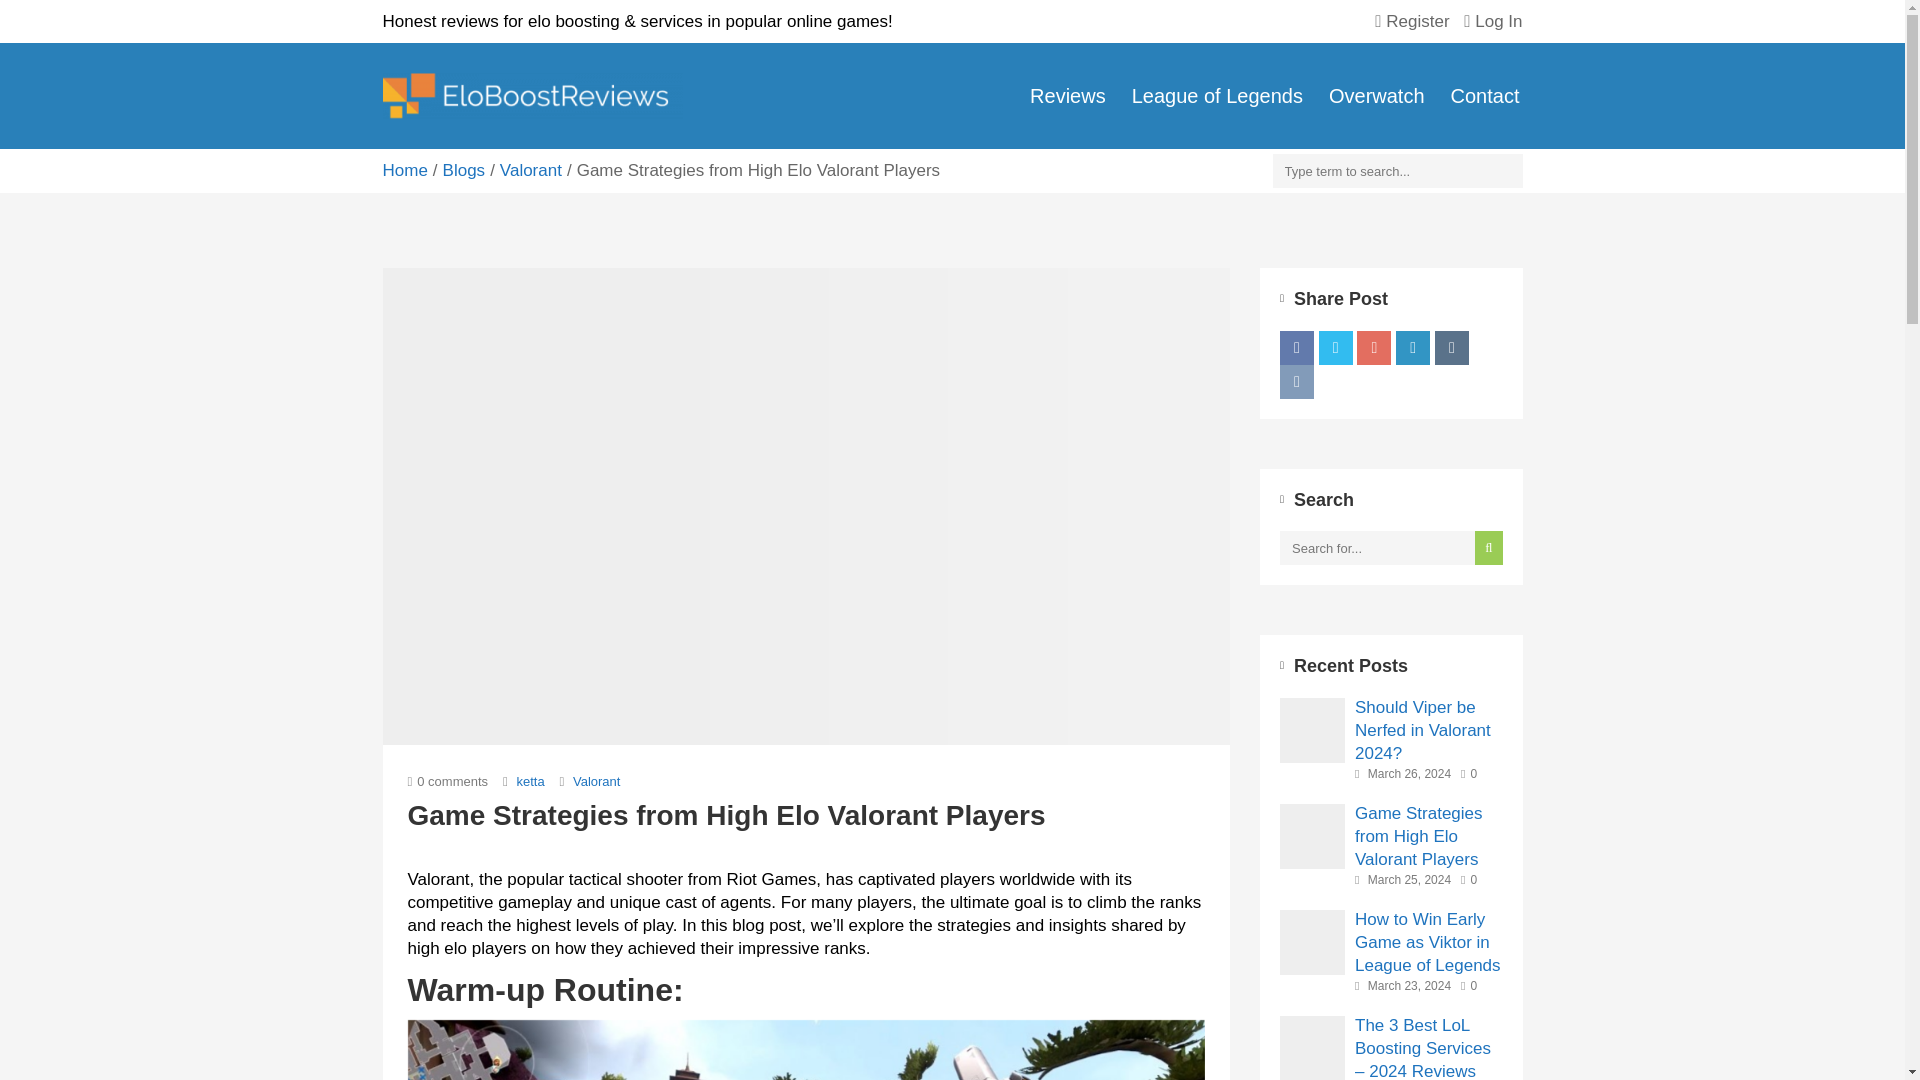 Image resolution: width=1920 pixels, height=1080 pixels. I want to click on Game Strategies from High Elo Valorant Players, so click(1429, 836).